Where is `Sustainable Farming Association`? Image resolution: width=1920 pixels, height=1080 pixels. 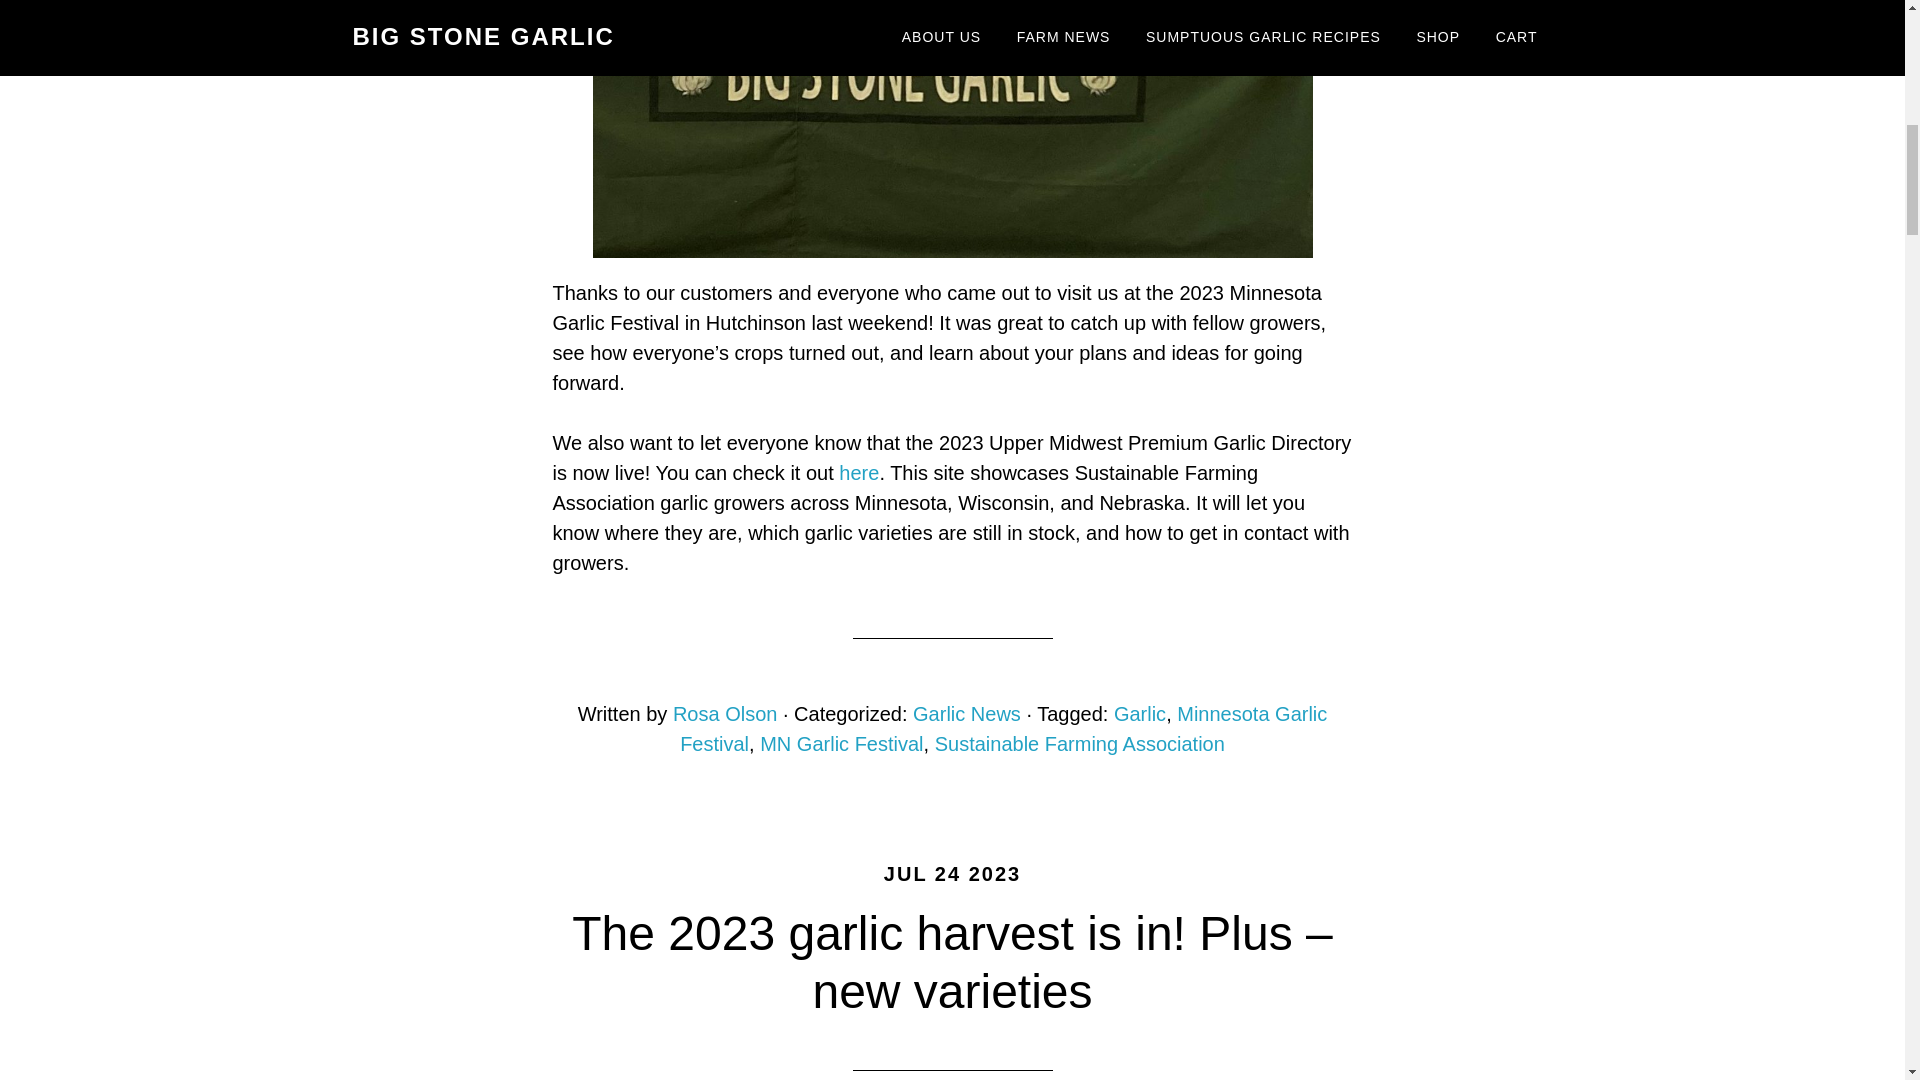
Sustainable Farming Association is located at coordinates (1080, 744).